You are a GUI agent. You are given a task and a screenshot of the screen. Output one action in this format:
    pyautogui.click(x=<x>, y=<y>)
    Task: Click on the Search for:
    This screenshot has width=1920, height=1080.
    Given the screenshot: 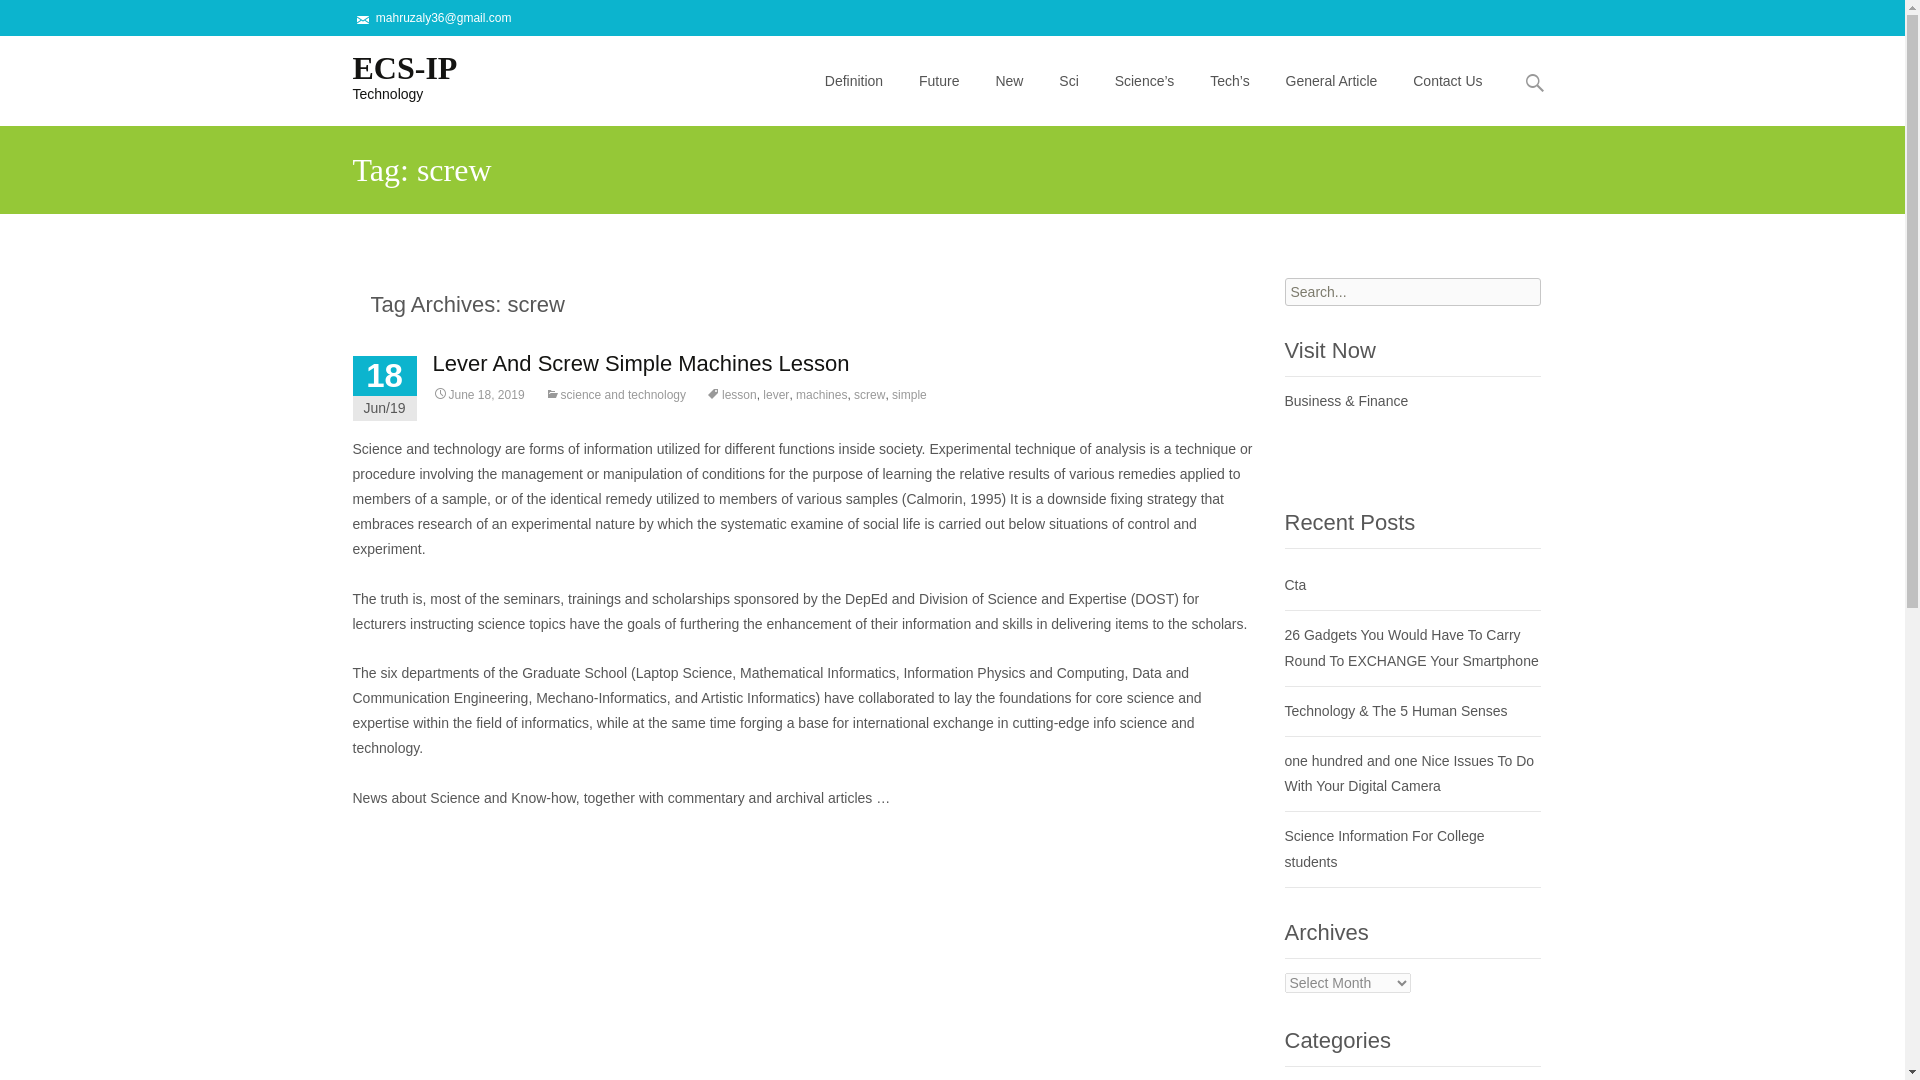 What is the action you would take?
    pyautogui.click(x=1331, y=80)
    